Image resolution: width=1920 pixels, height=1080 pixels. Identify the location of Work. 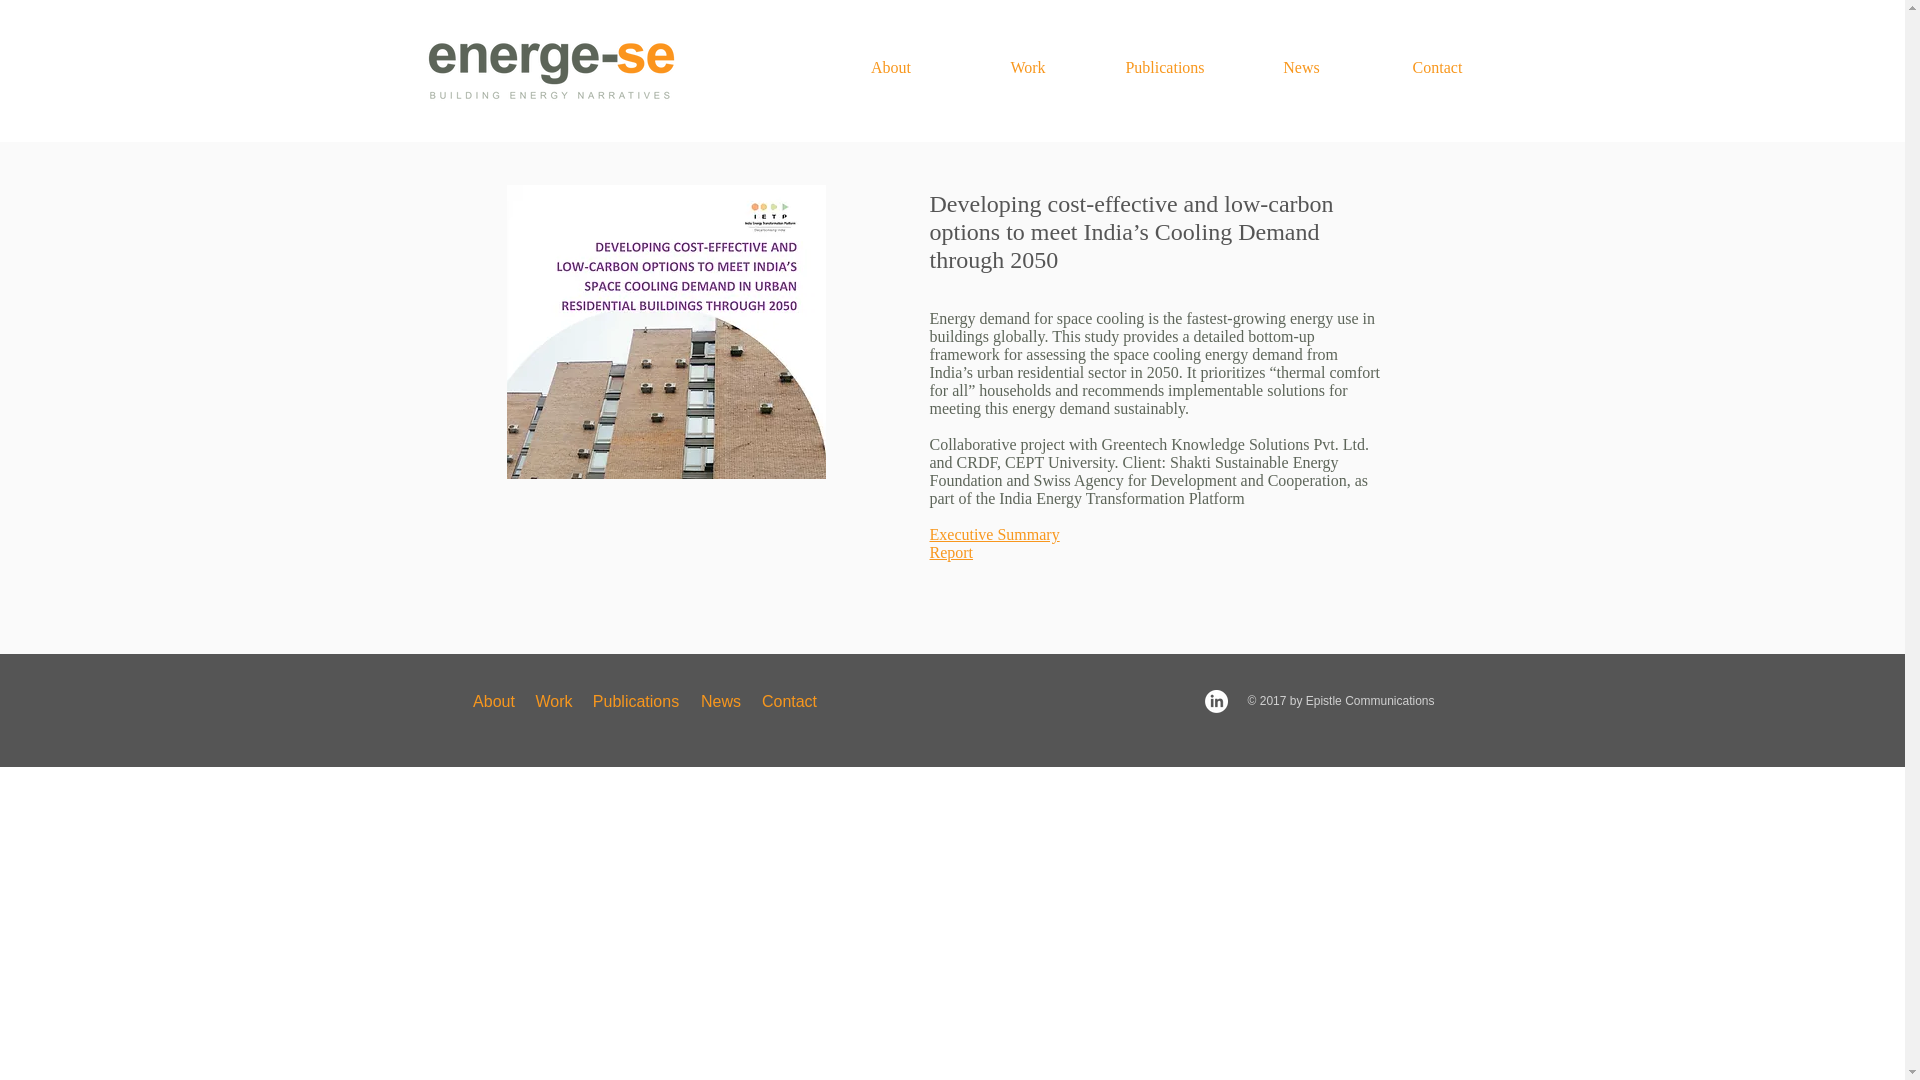
(554, 702).